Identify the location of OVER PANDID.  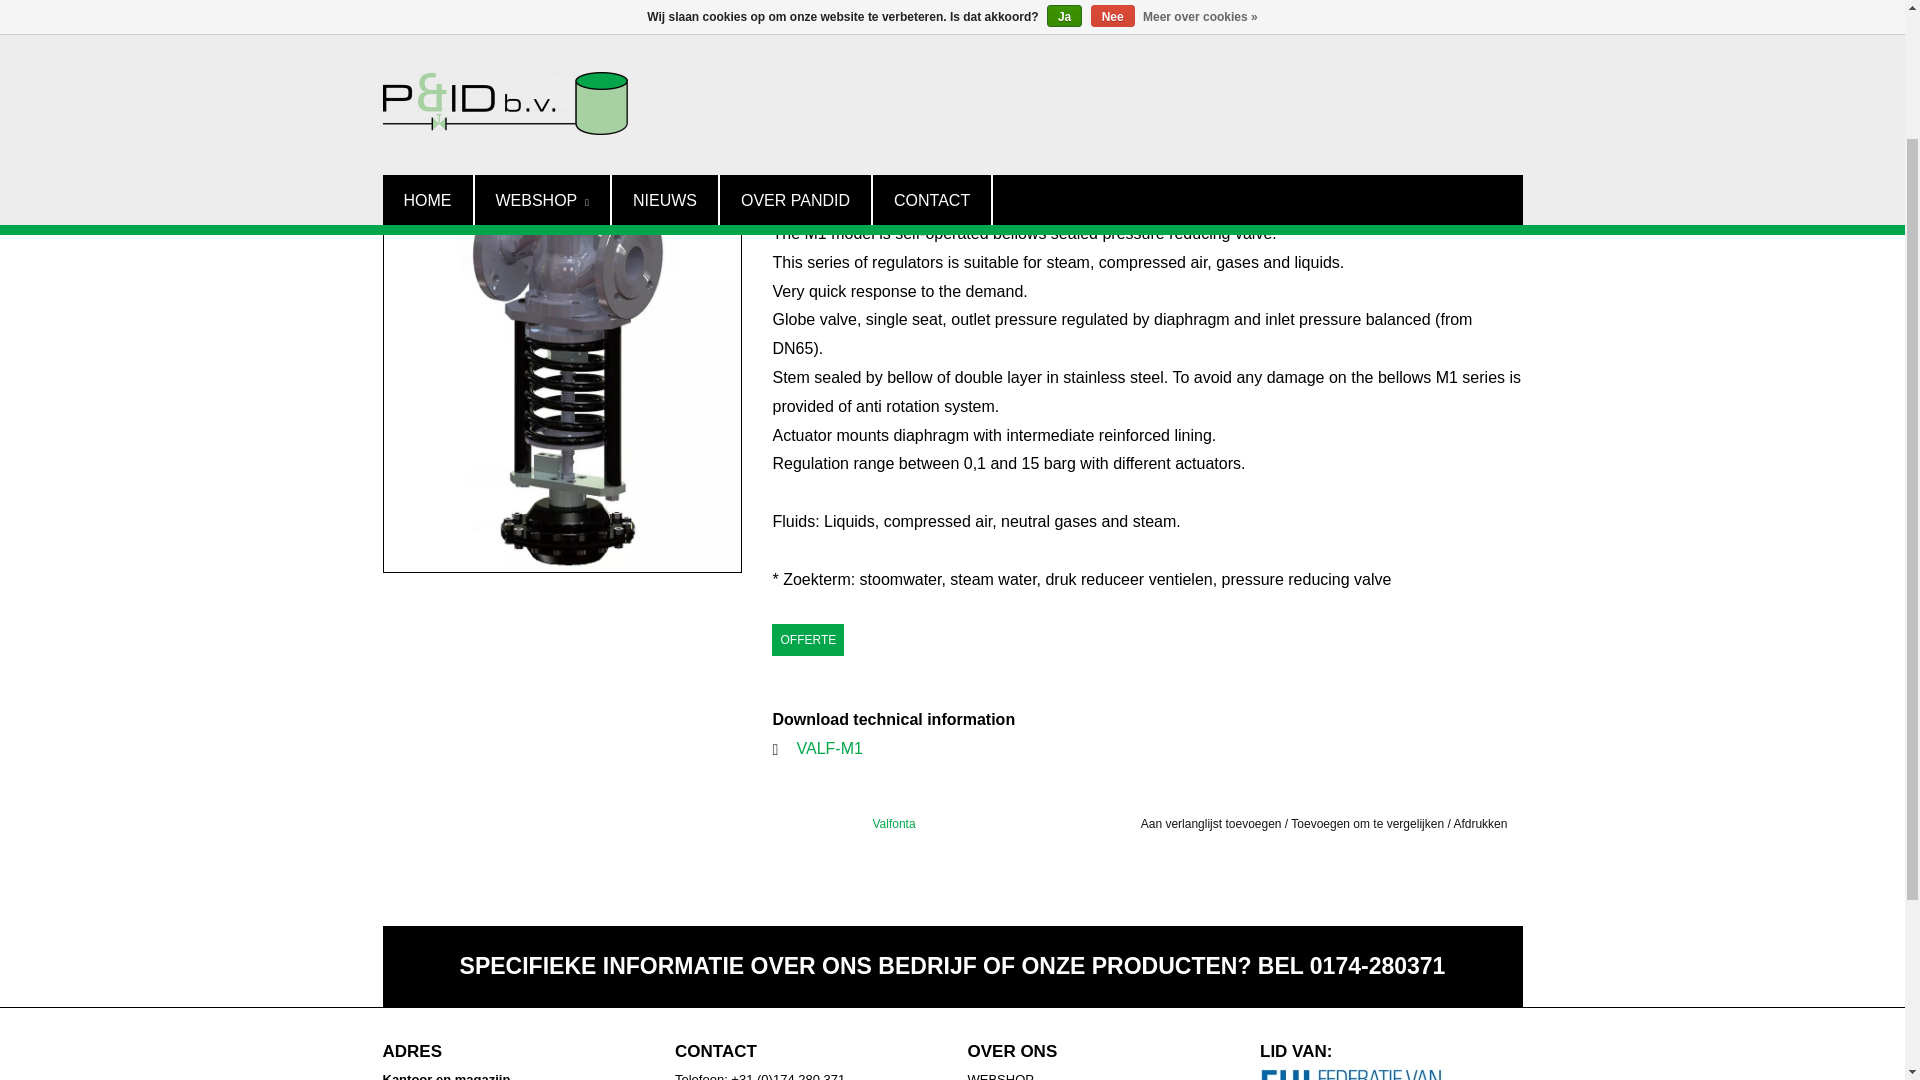
(796, 24).